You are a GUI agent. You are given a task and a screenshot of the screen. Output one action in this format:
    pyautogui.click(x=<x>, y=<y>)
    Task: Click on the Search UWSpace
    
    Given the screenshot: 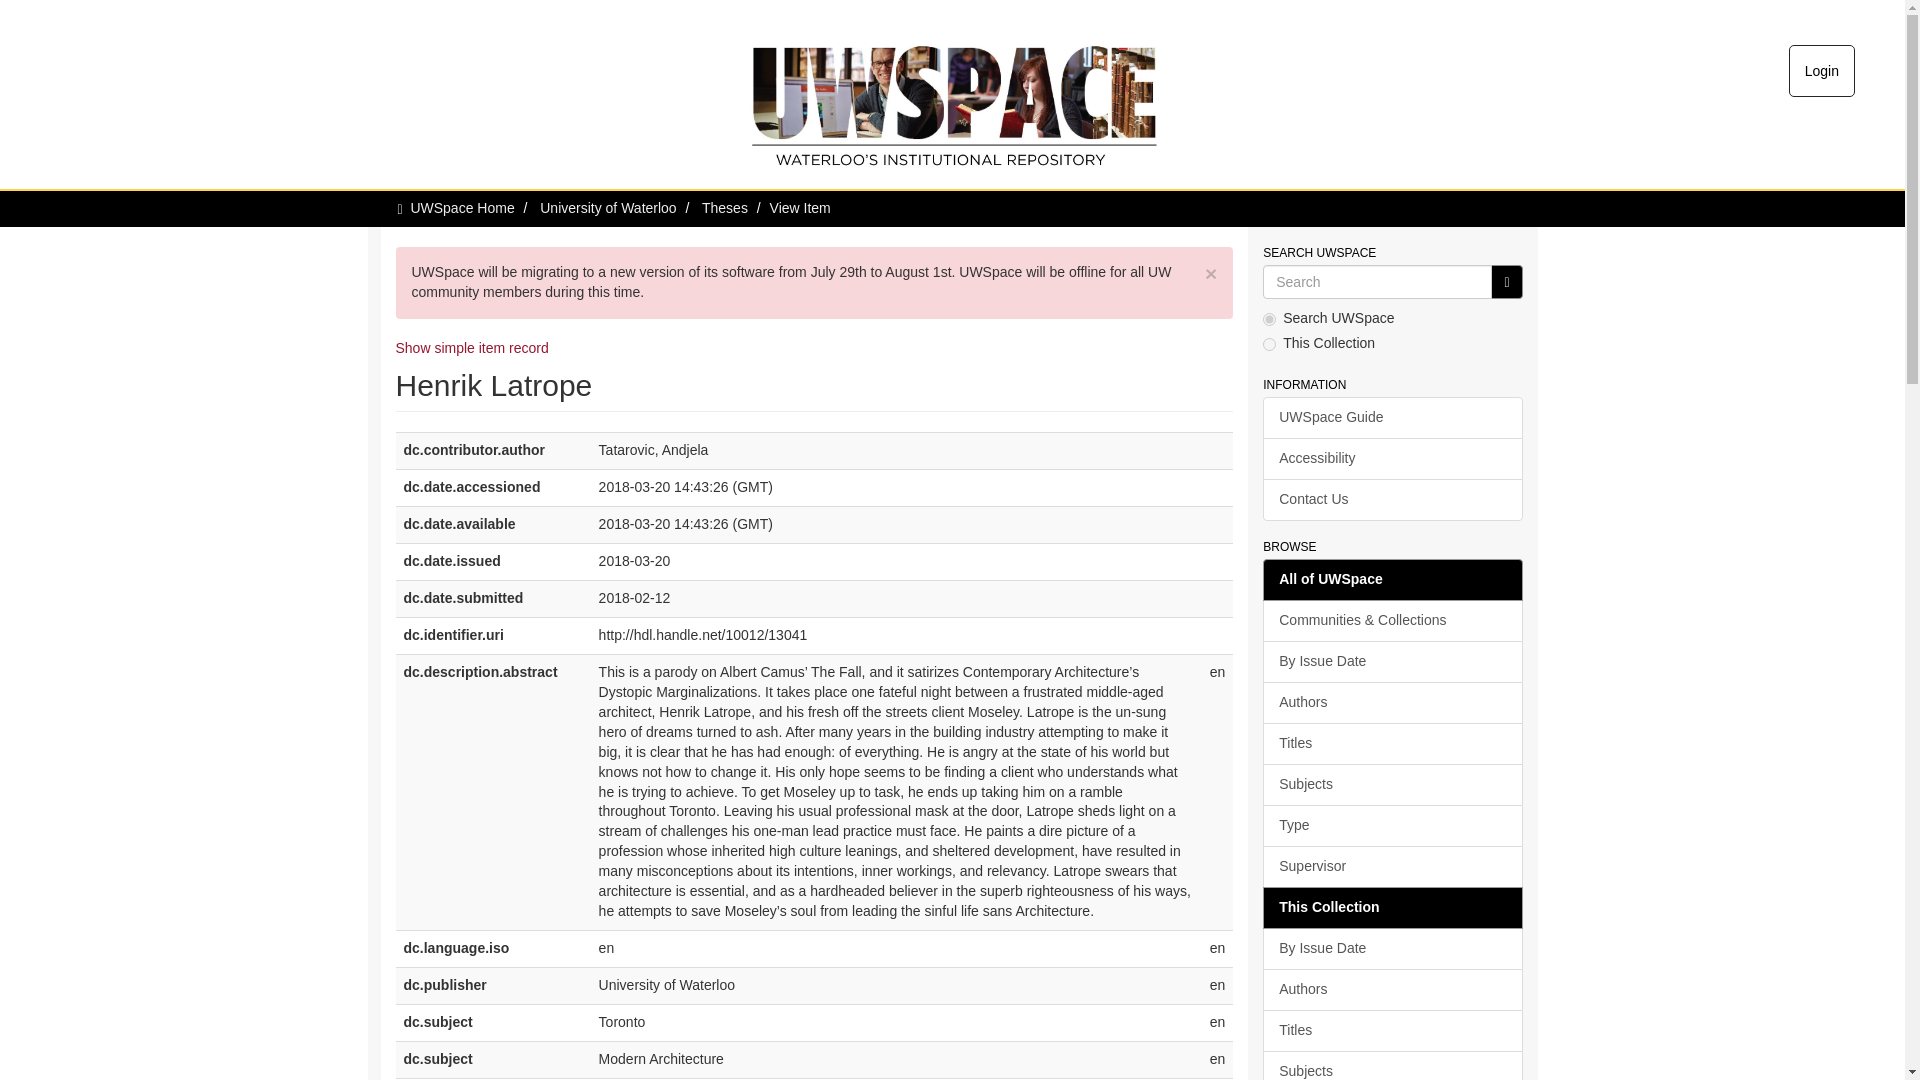 What is the action you would take?
    pyautogui.click(x=1377, y=282)
    